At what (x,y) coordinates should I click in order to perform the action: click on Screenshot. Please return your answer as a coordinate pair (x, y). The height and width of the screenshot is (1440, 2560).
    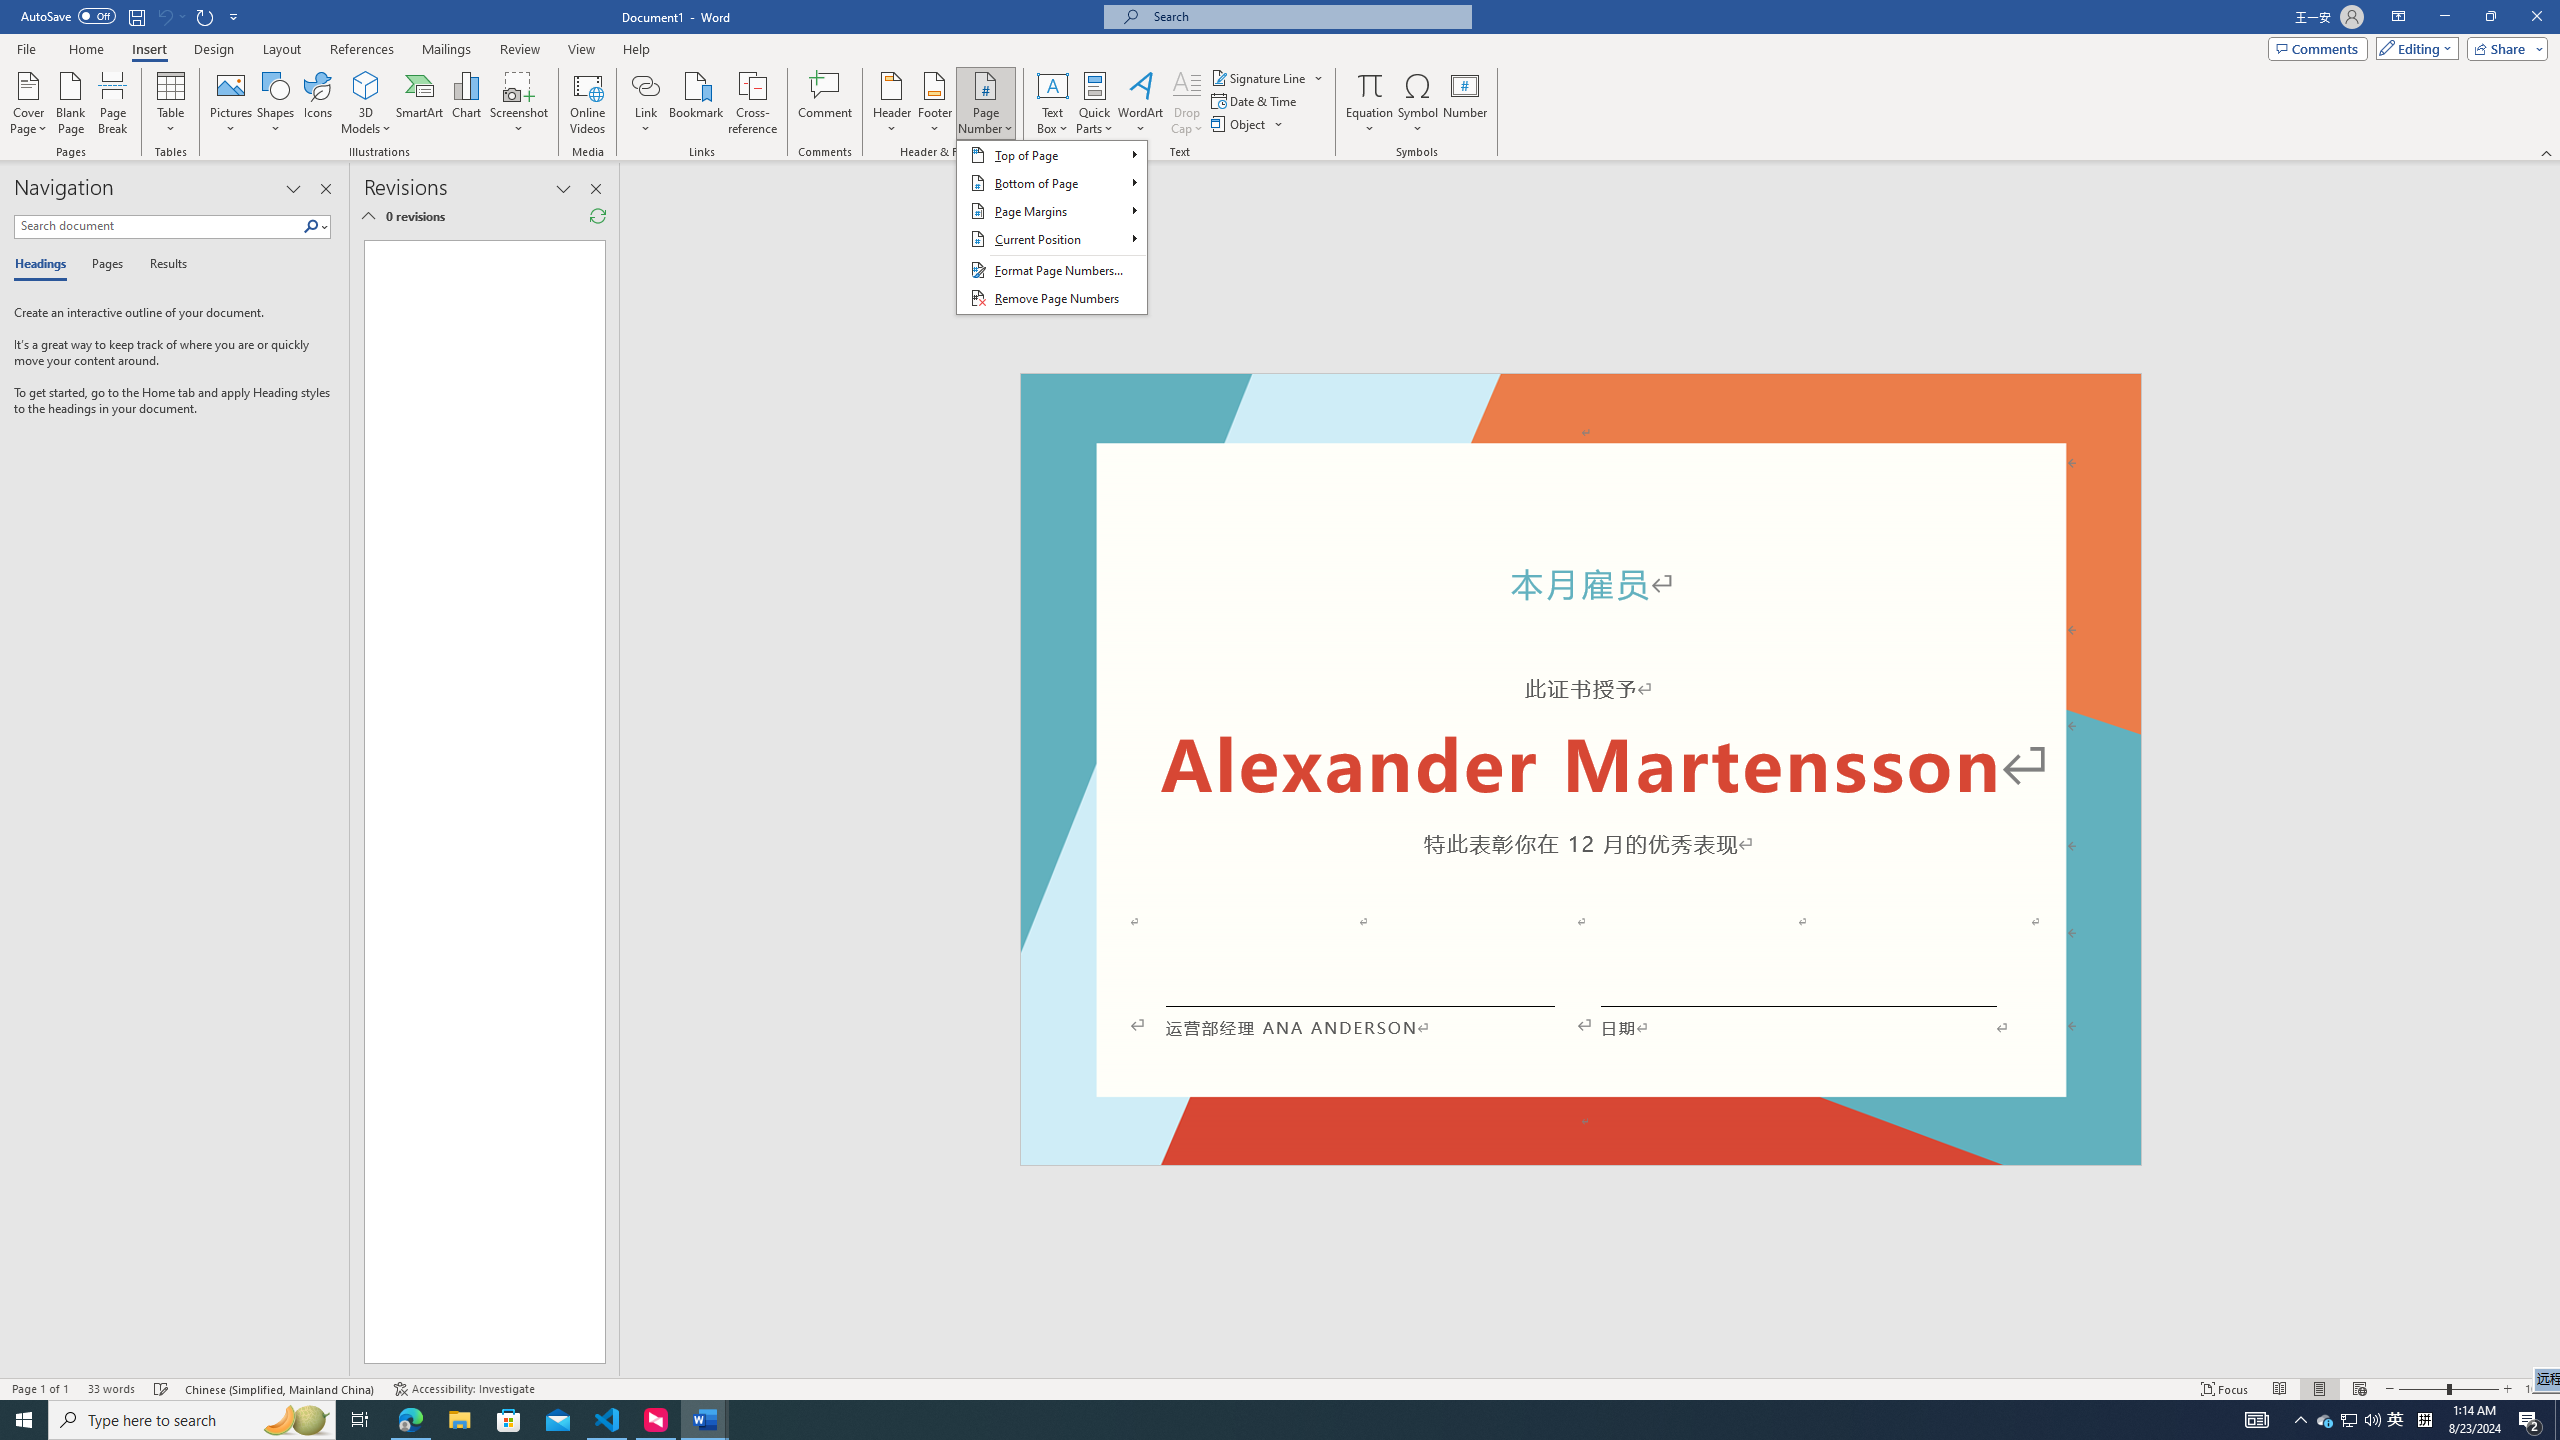
    Looking at the image, I should click on (646, 85).